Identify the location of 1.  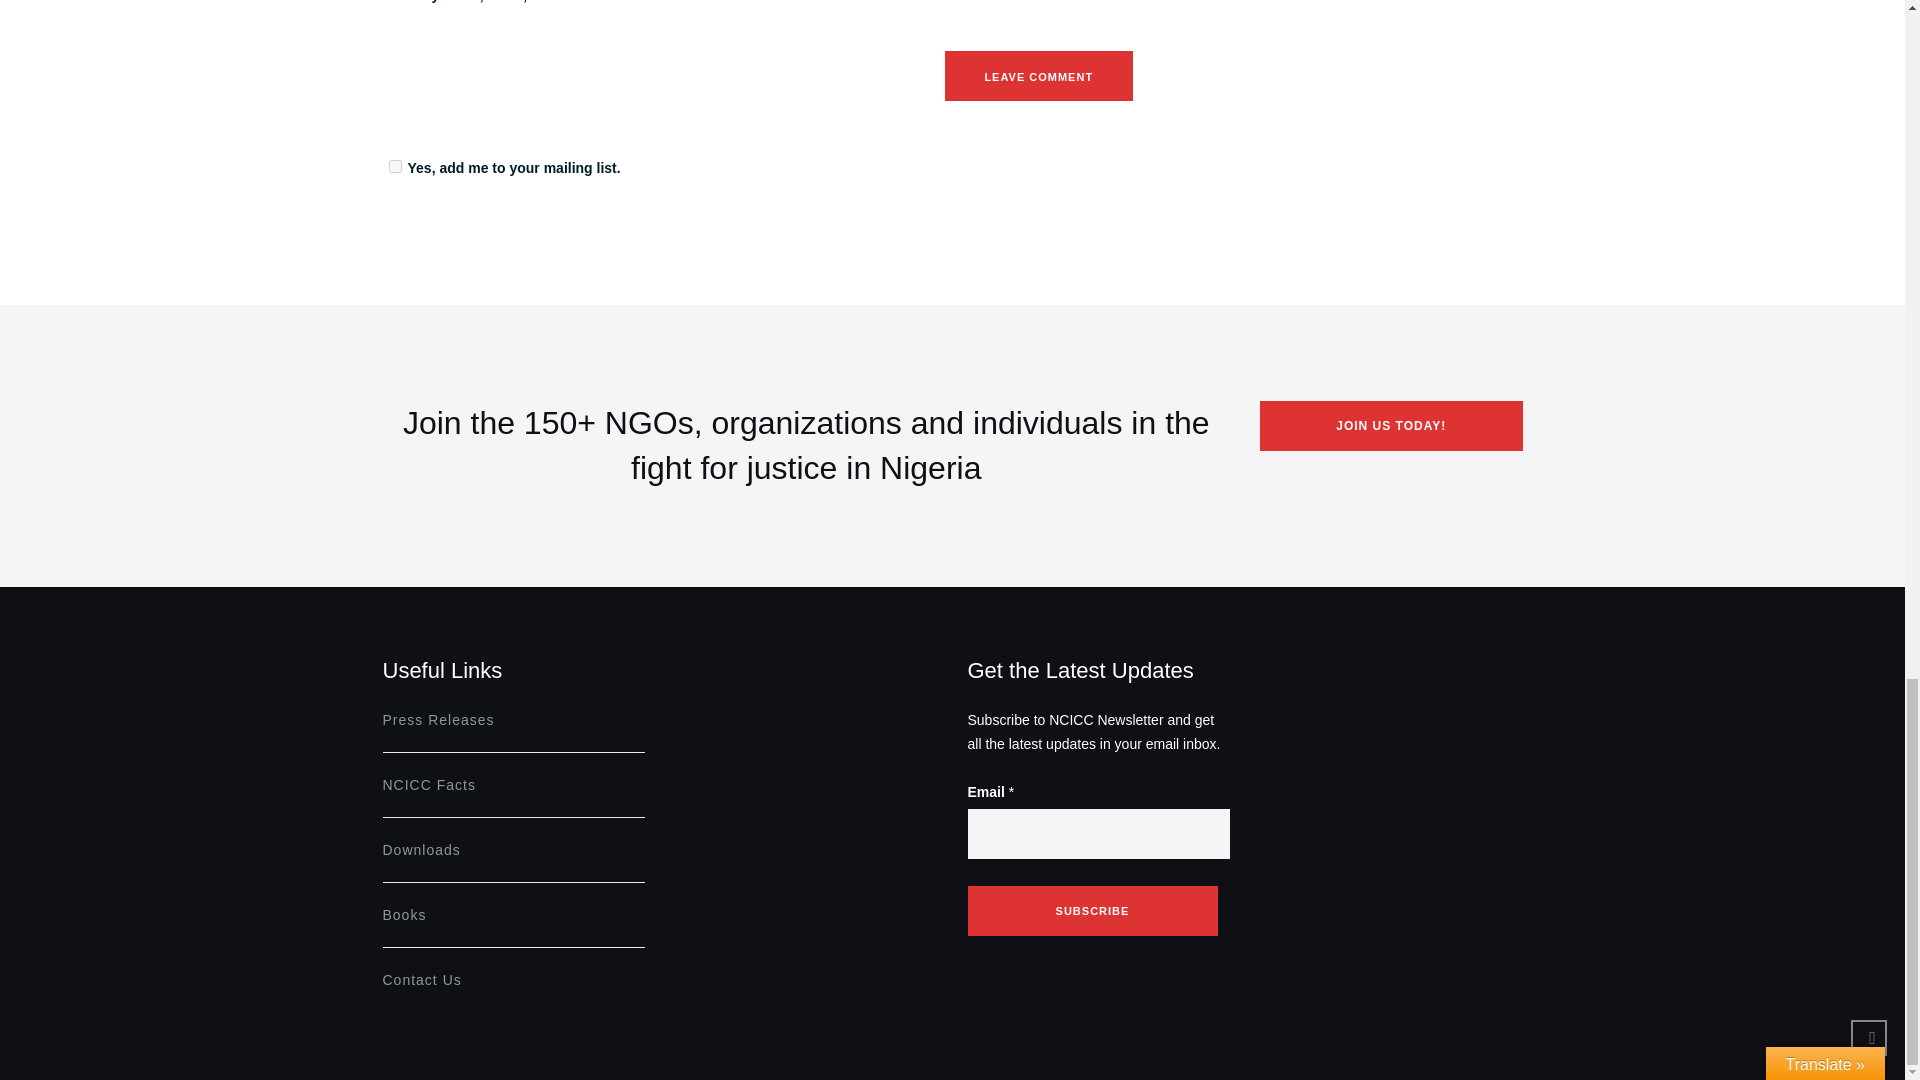
(394, 166).